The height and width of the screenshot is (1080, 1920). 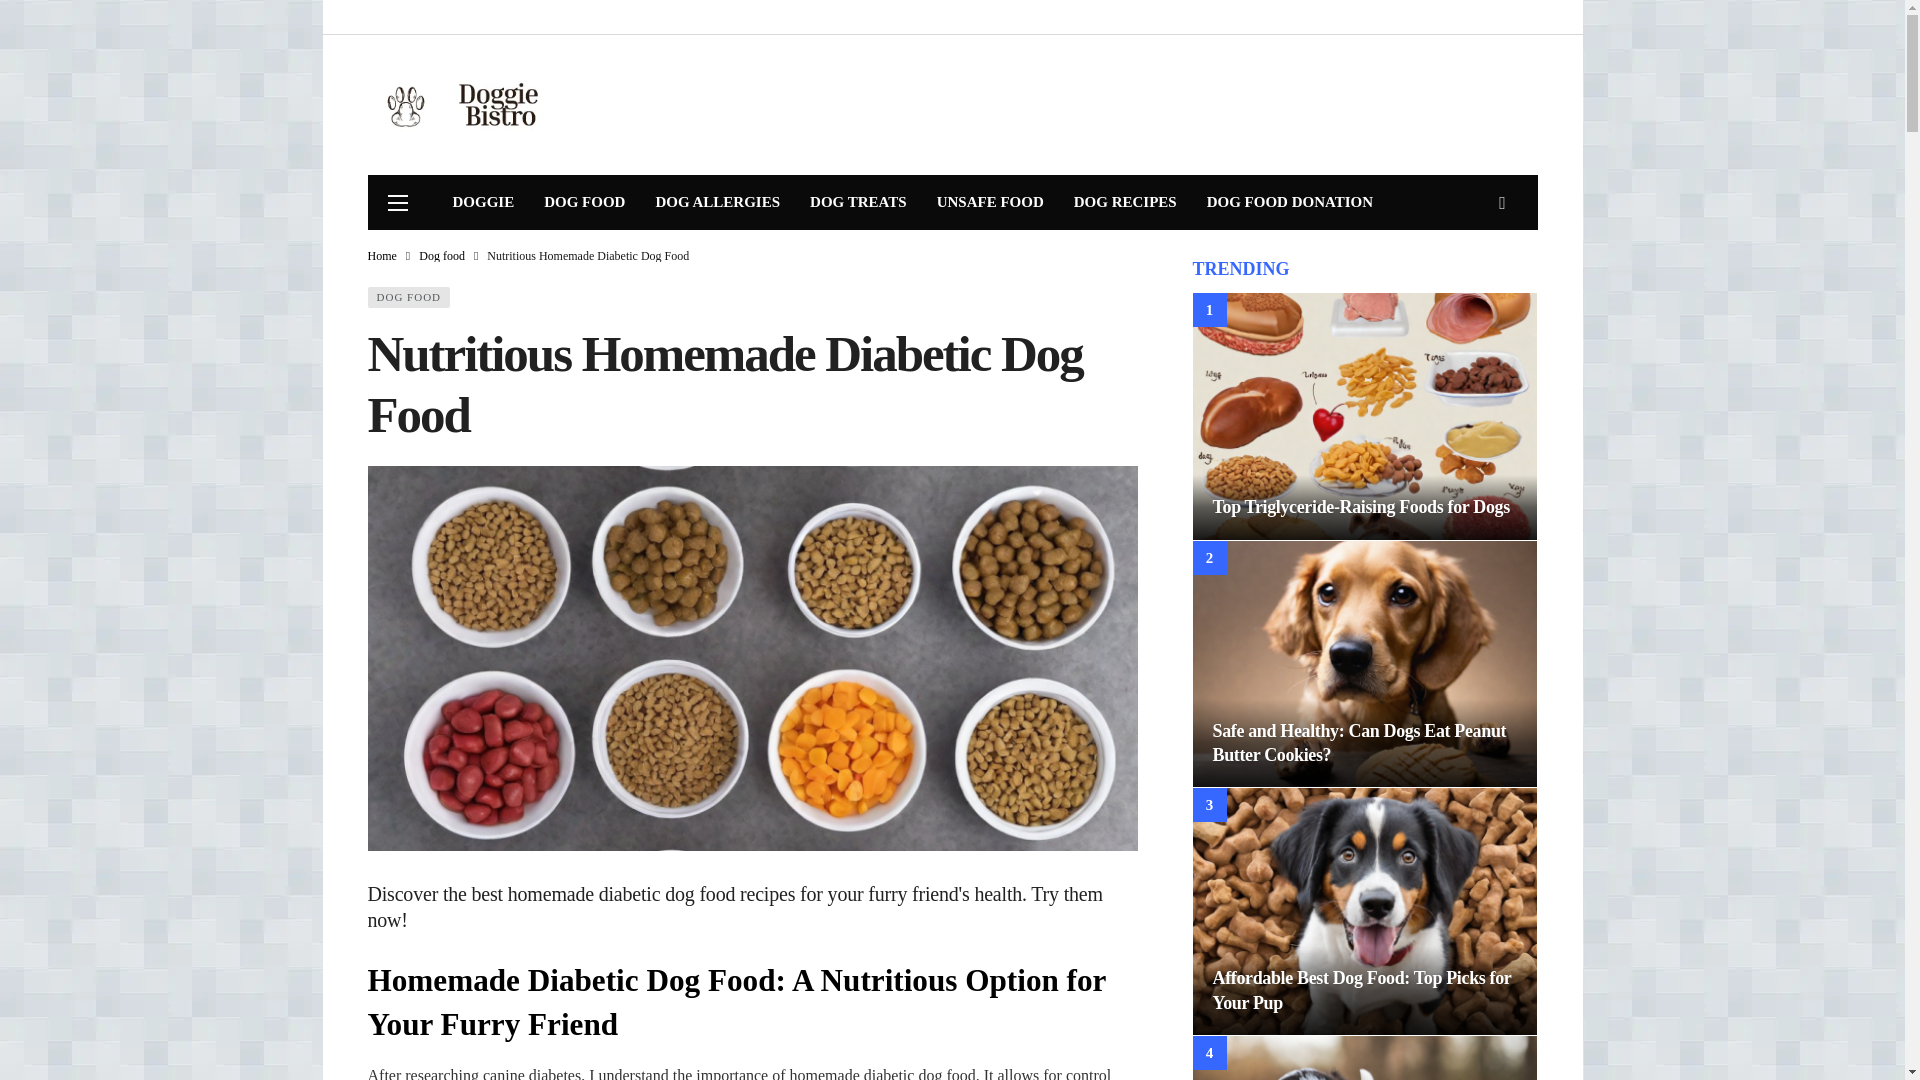 What do you see at coordinates (382, 256) in the screenshot?
I see `Home` at bounding box center [382, 256].